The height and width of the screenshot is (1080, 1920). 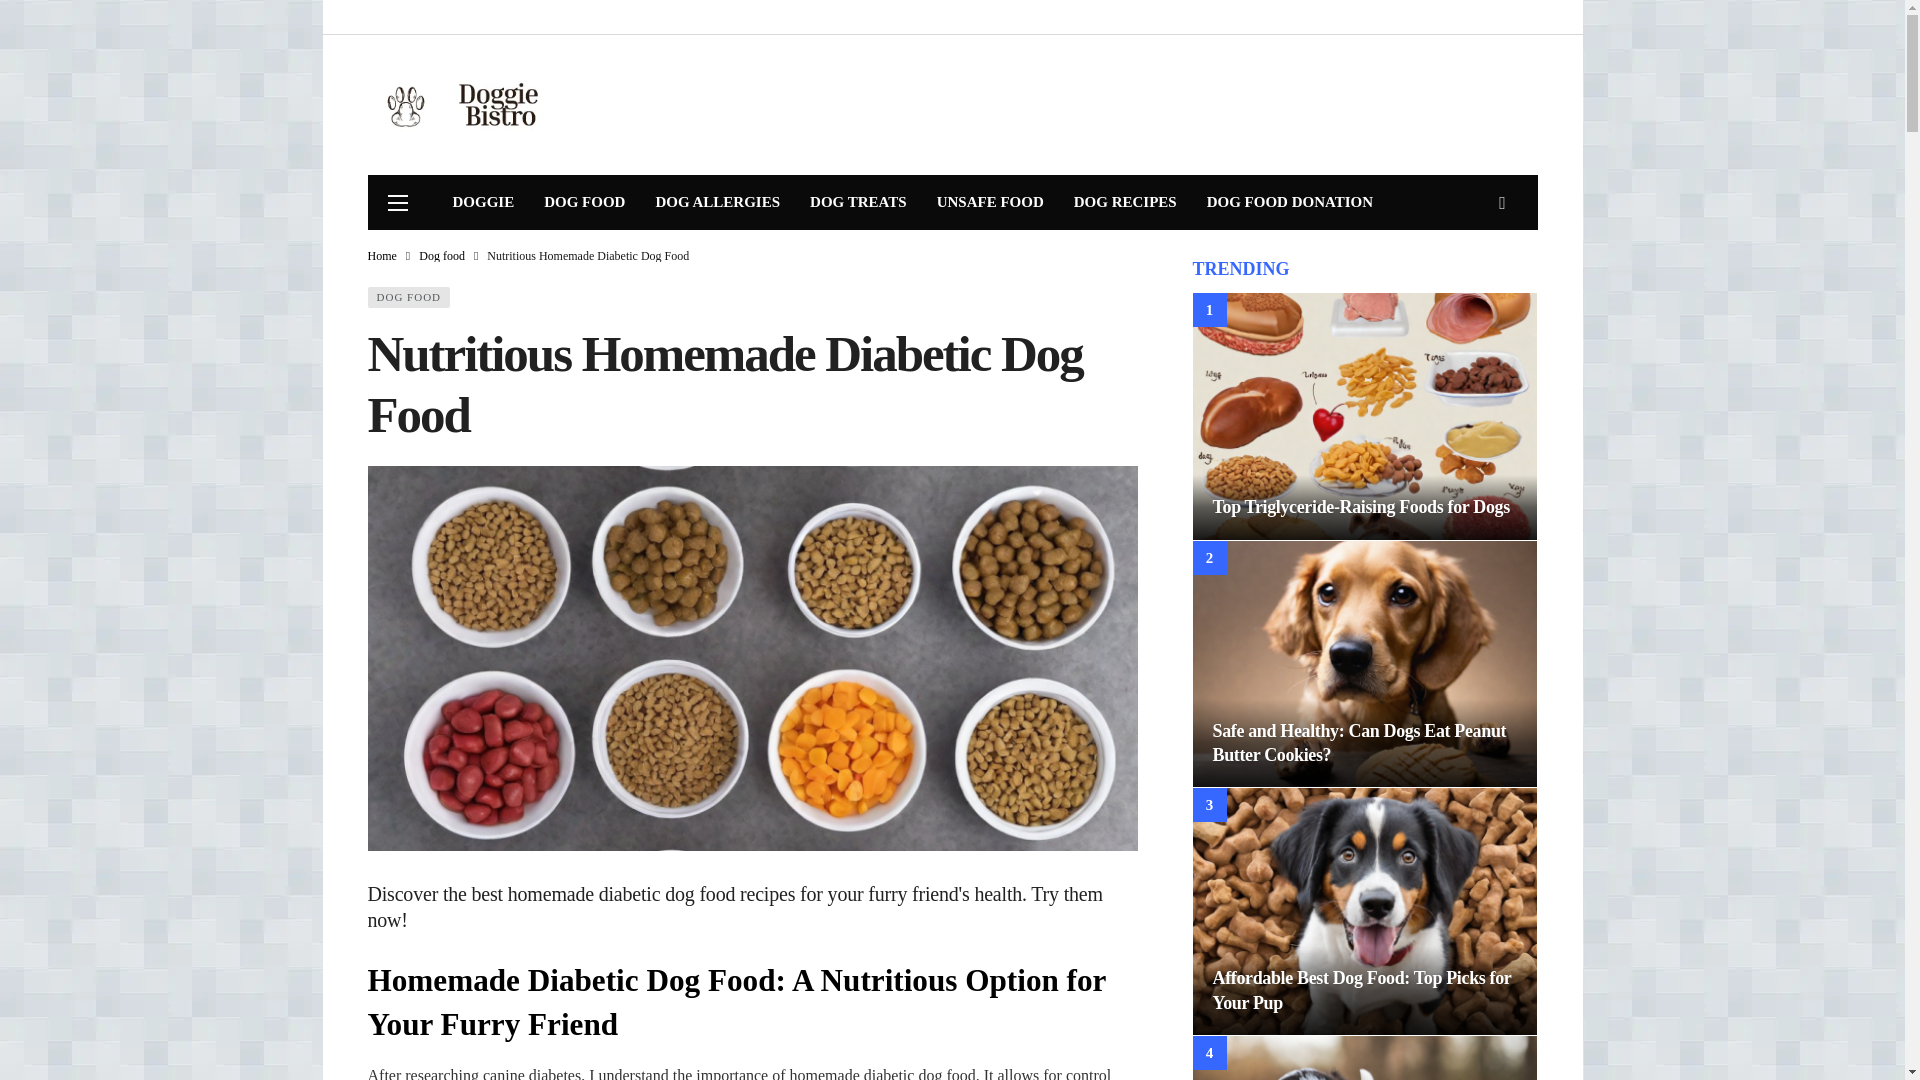 What do you see at coordinates (382, 256) in the screenshot?
I see `Home` at bounding box center [382, 256].